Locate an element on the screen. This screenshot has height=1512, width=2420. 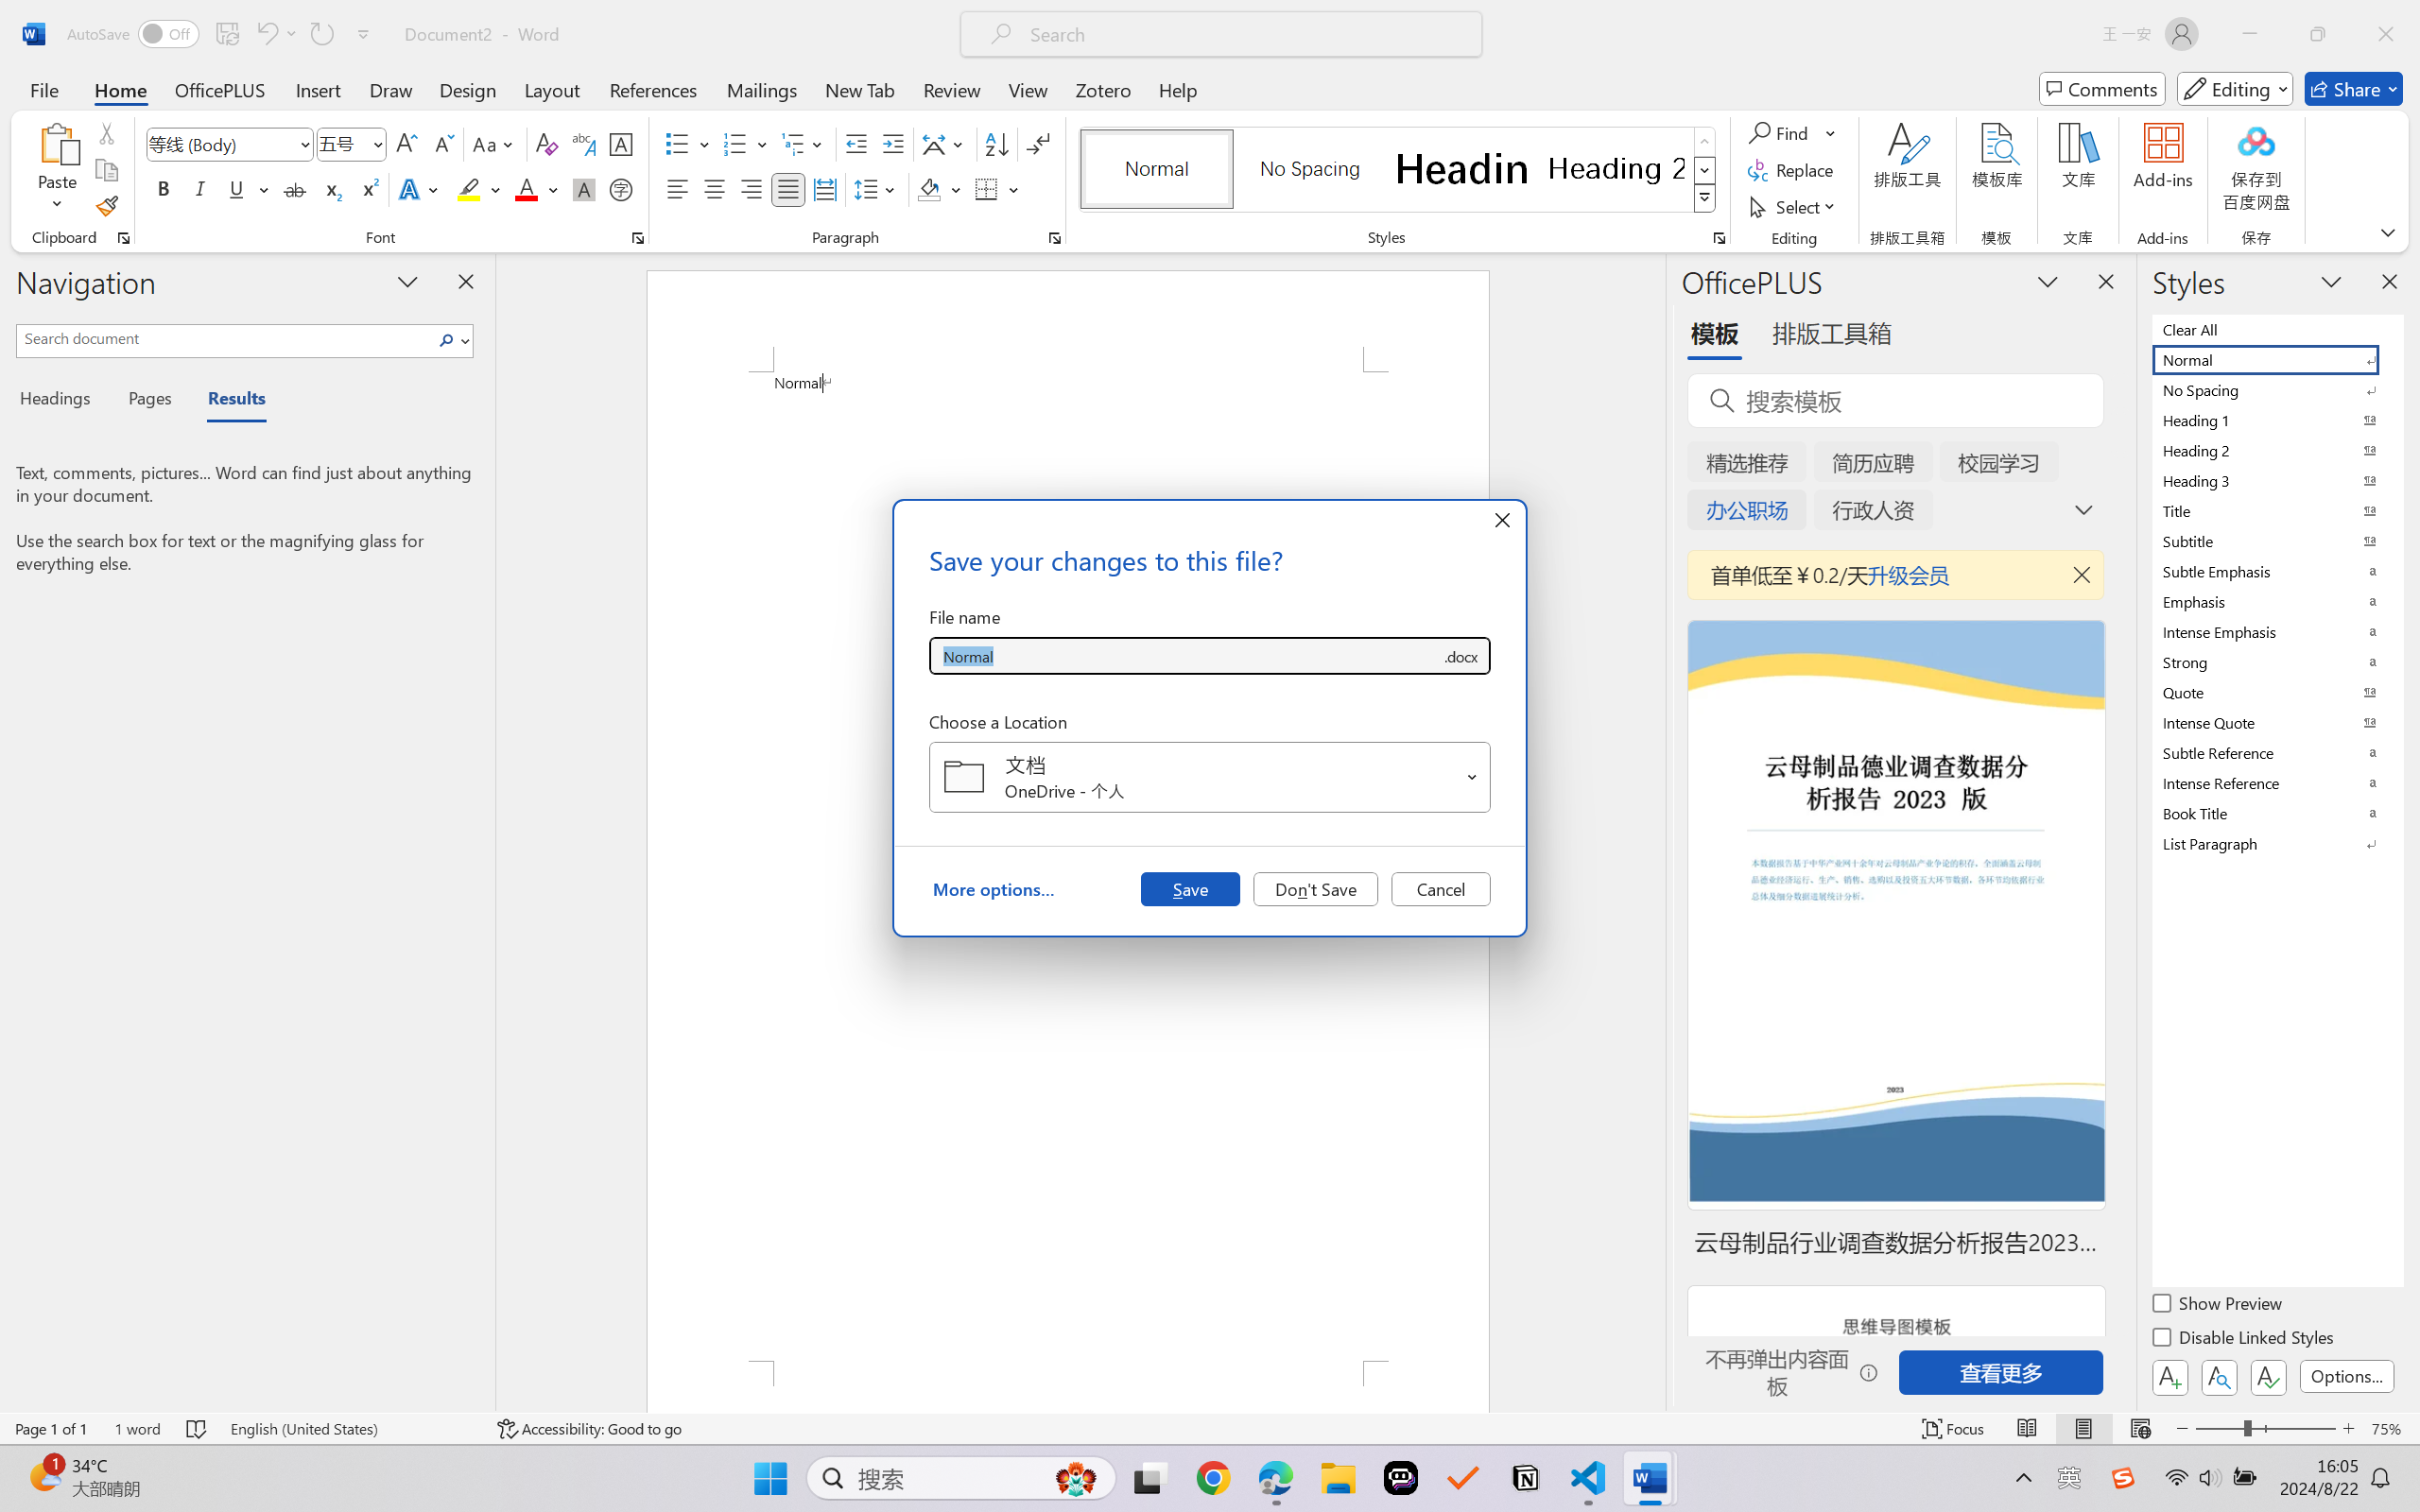
Align Left is located at coordinates (677, 189).